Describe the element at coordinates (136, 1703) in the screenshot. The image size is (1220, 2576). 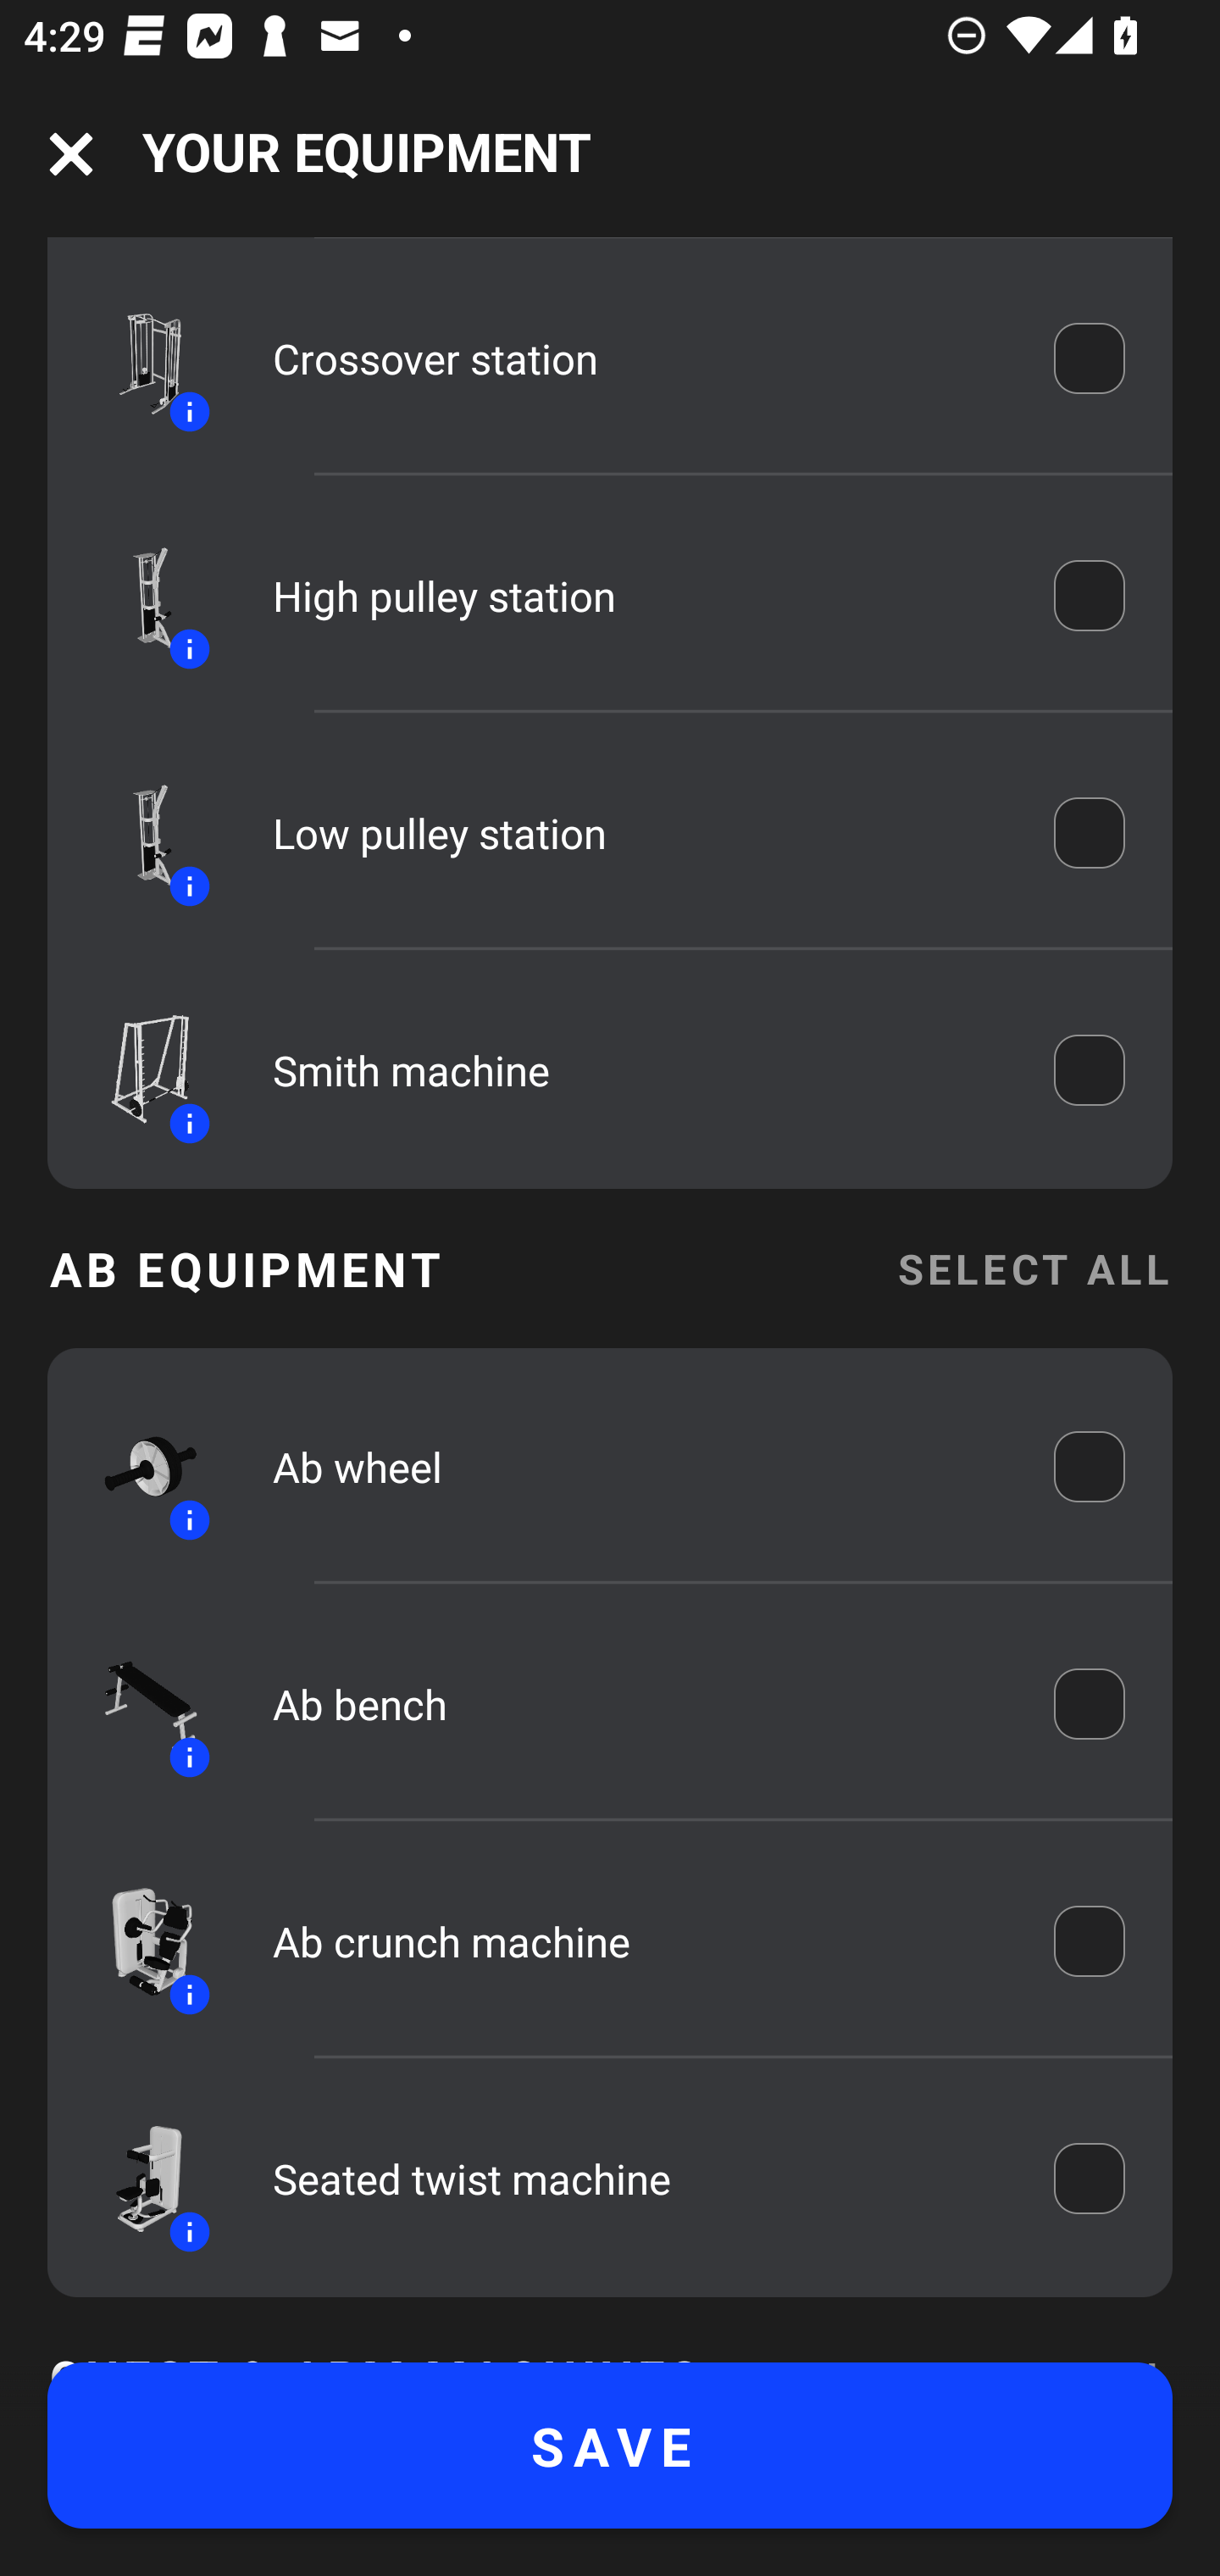
I see `Equipment icon Information icon` at that location.